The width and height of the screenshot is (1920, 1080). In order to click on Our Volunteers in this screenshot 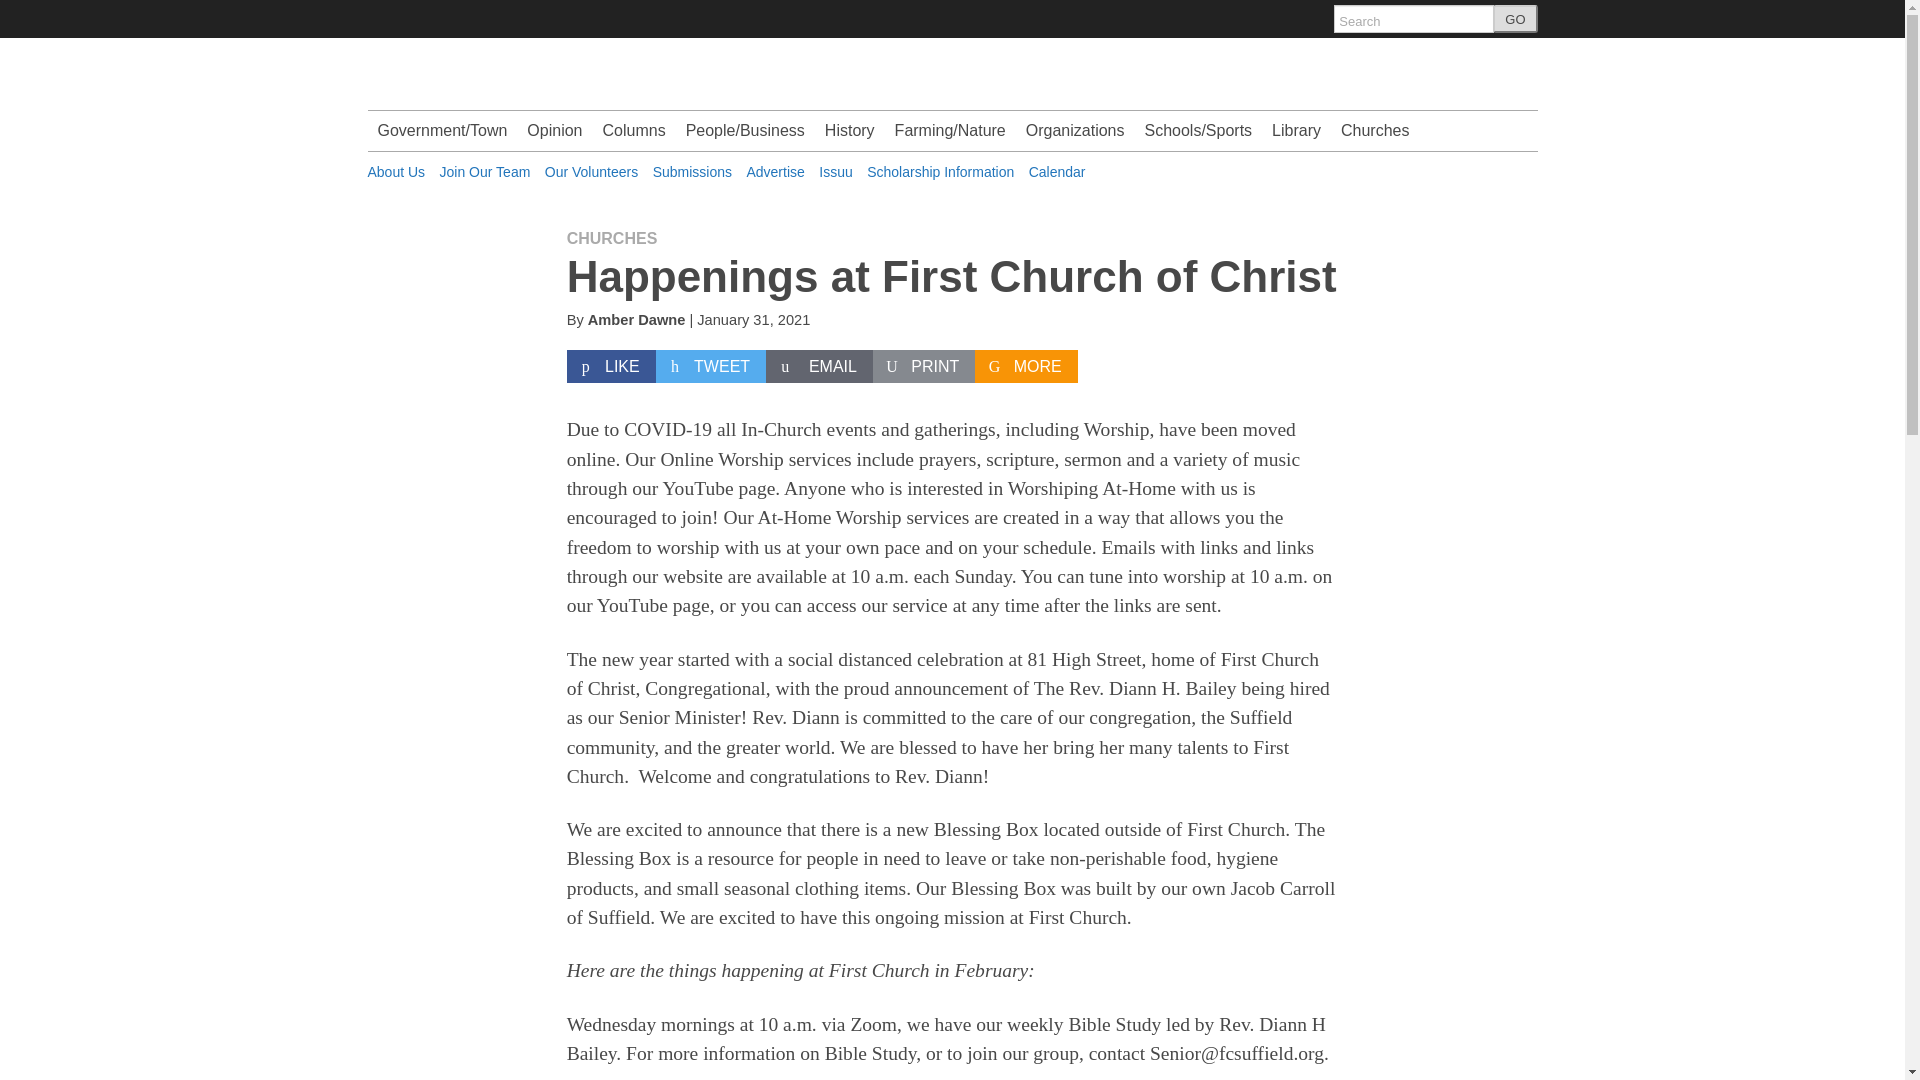, I will do `click(591, 172)`.